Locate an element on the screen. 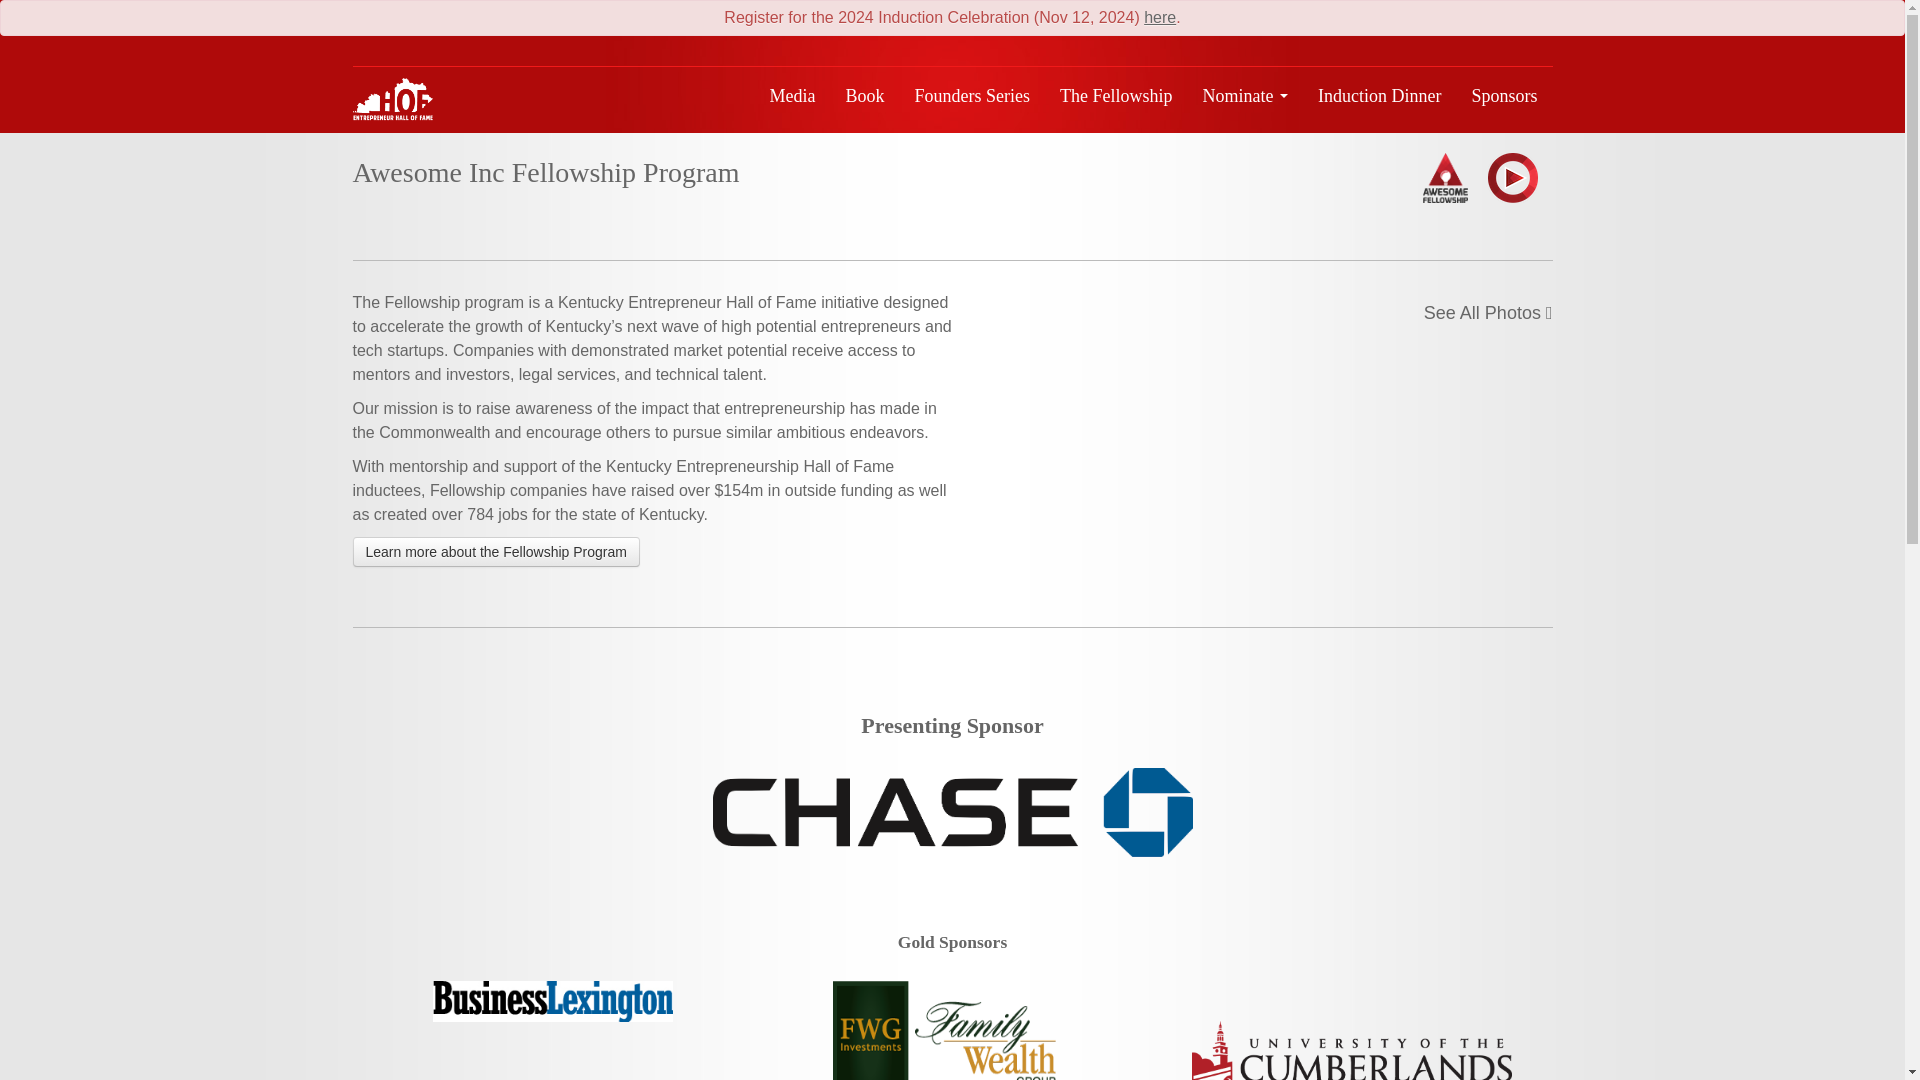 Image resolution: width=1920 pixels, height=1080 pixels. Media is located at coordinates (792, 96).